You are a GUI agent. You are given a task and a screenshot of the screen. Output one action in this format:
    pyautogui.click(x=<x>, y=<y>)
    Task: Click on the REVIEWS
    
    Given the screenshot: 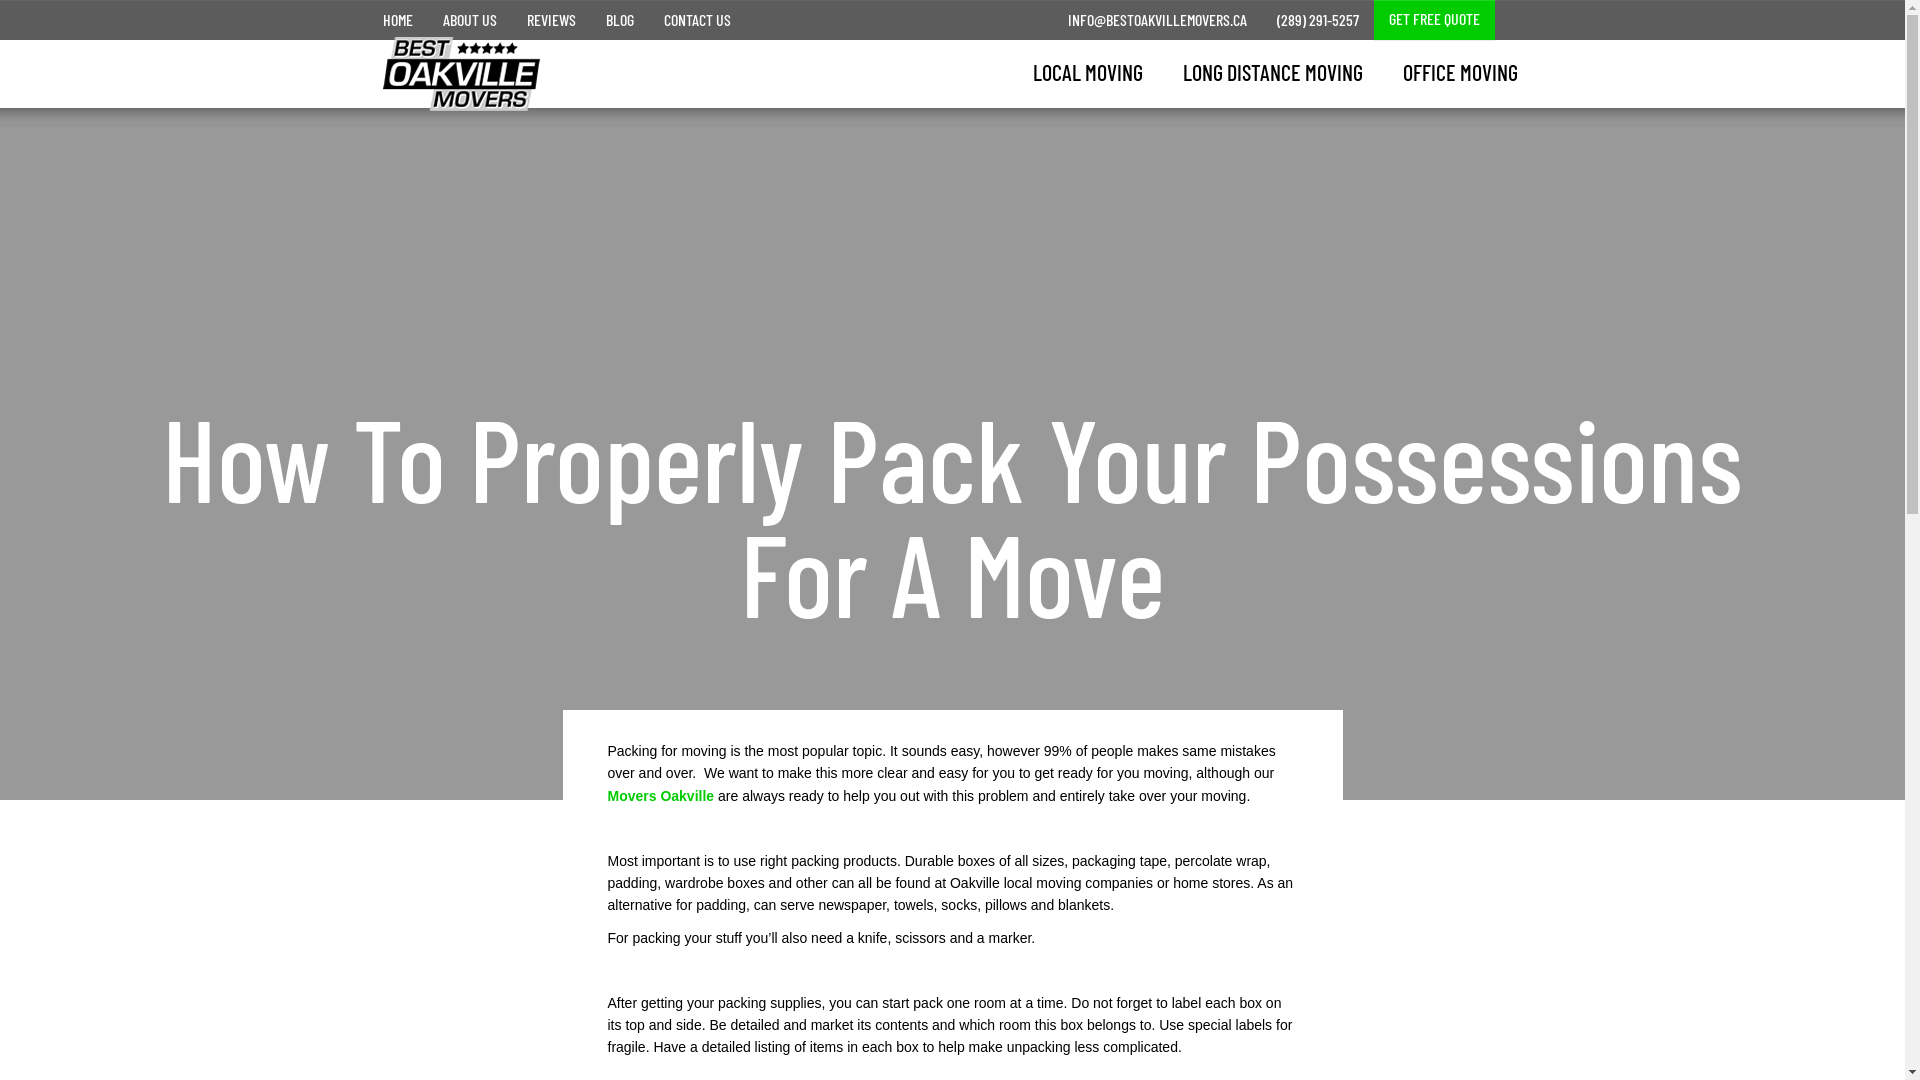 What is the action you would take?
    pyautogui.click(x=552, y=20)
    